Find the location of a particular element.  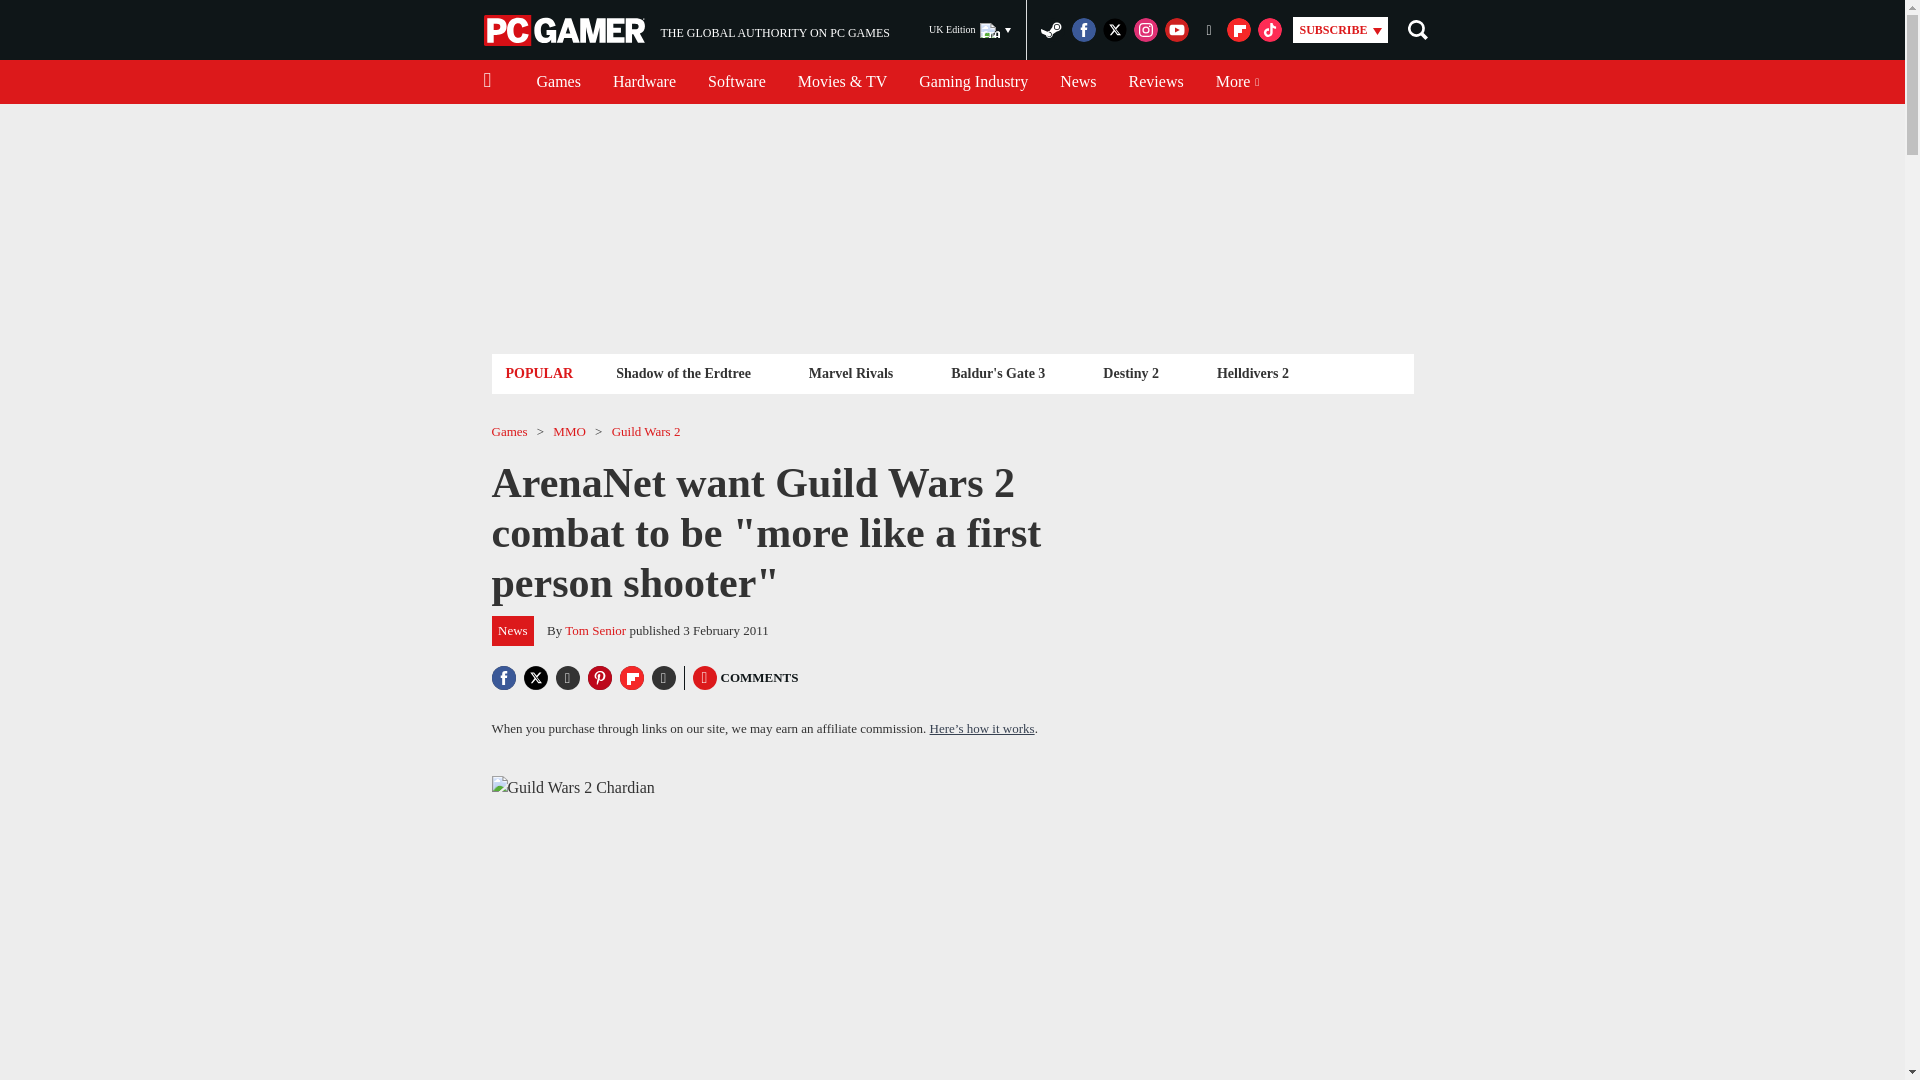

PC Gamer is located at coordinates (736, 82).